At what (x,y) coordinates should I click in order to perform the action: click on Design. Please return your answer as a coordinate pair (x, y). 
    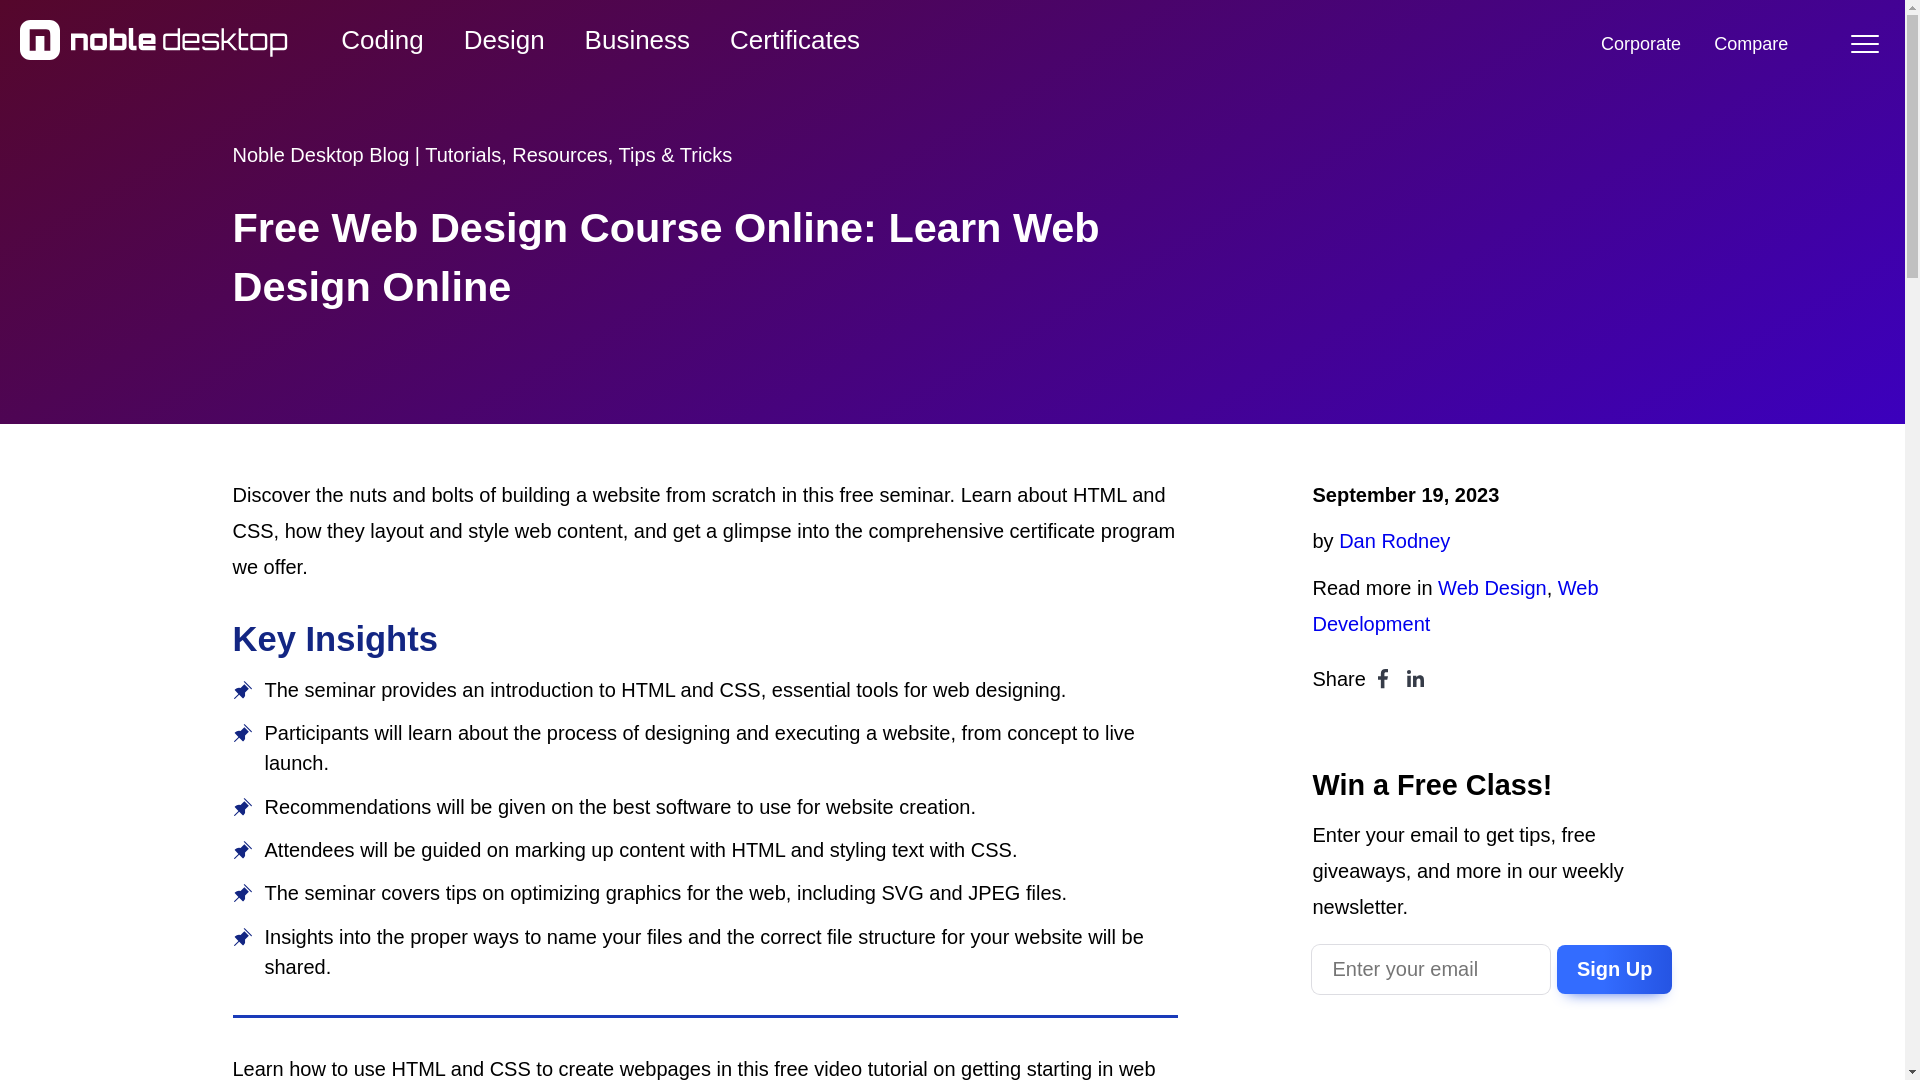
    Looking at the image, I should click on (504, 40).